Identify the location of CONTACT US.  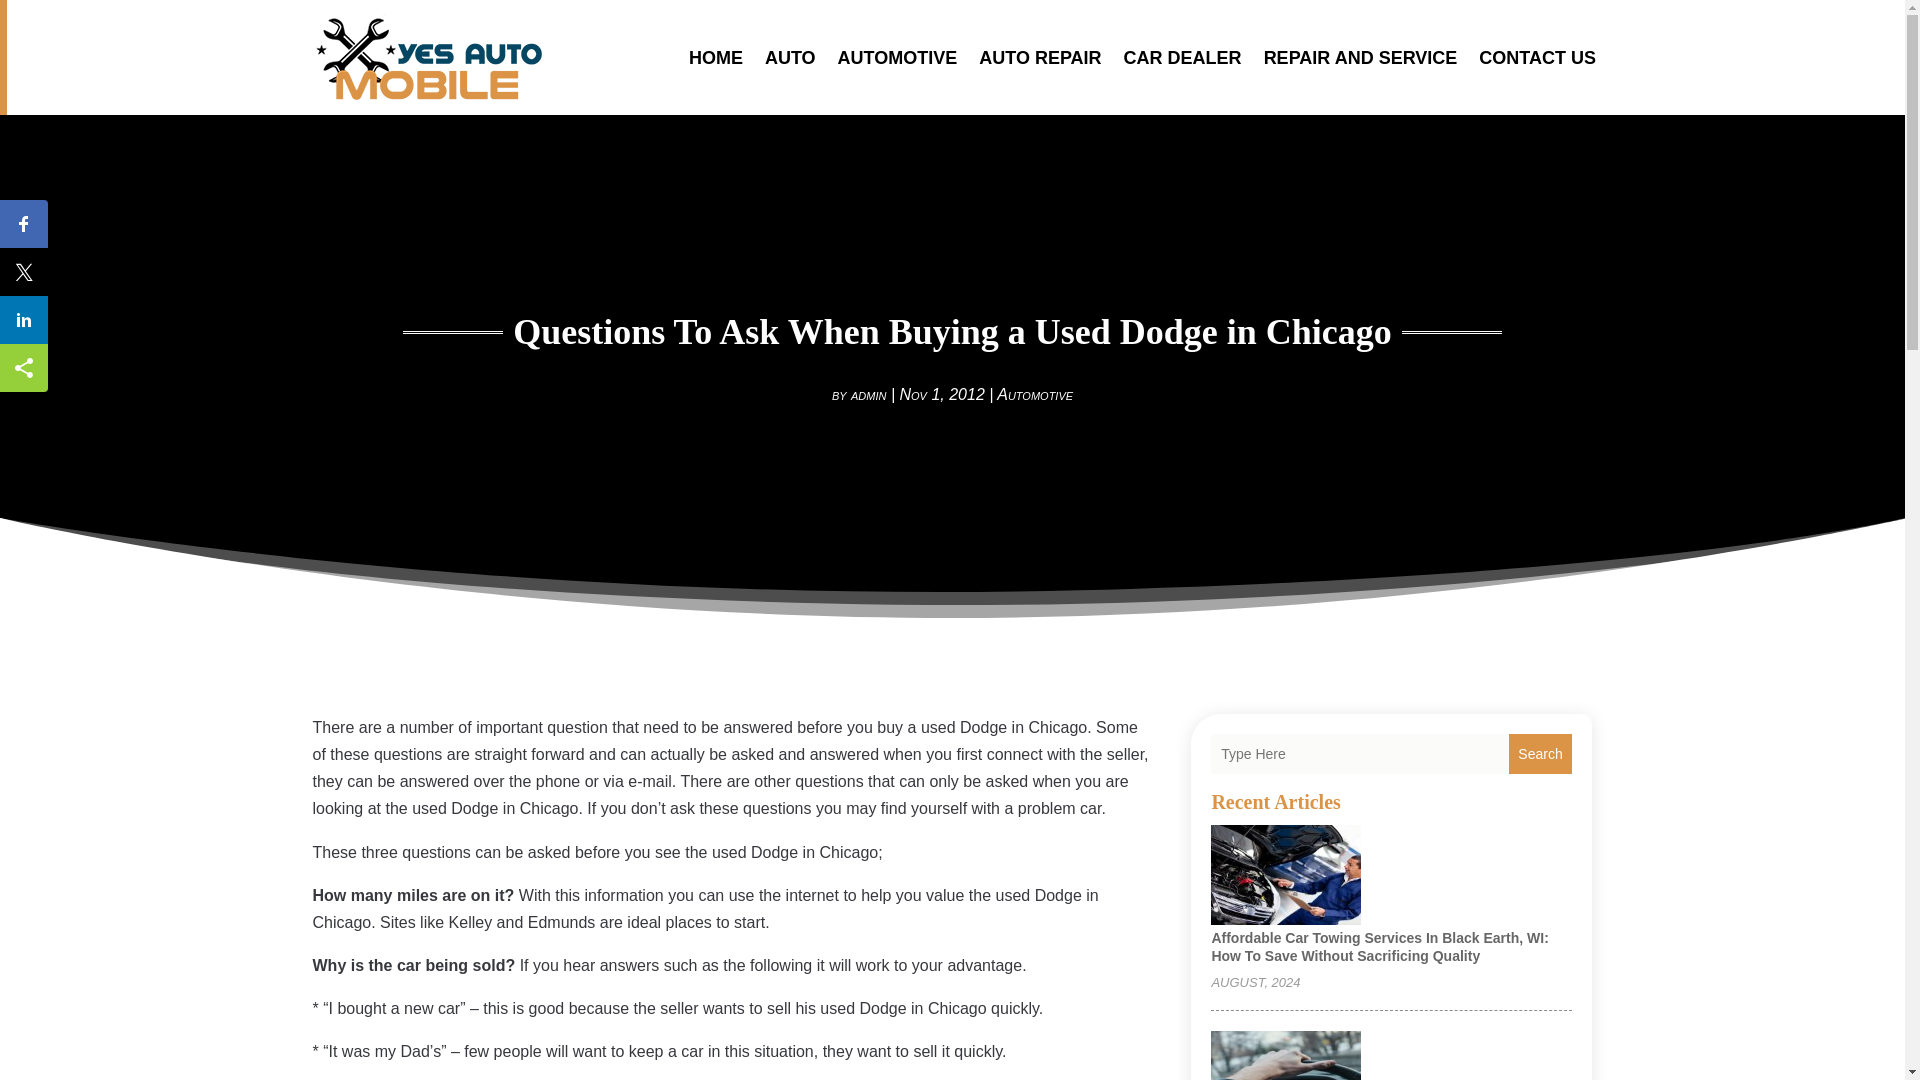
(1536, 58).